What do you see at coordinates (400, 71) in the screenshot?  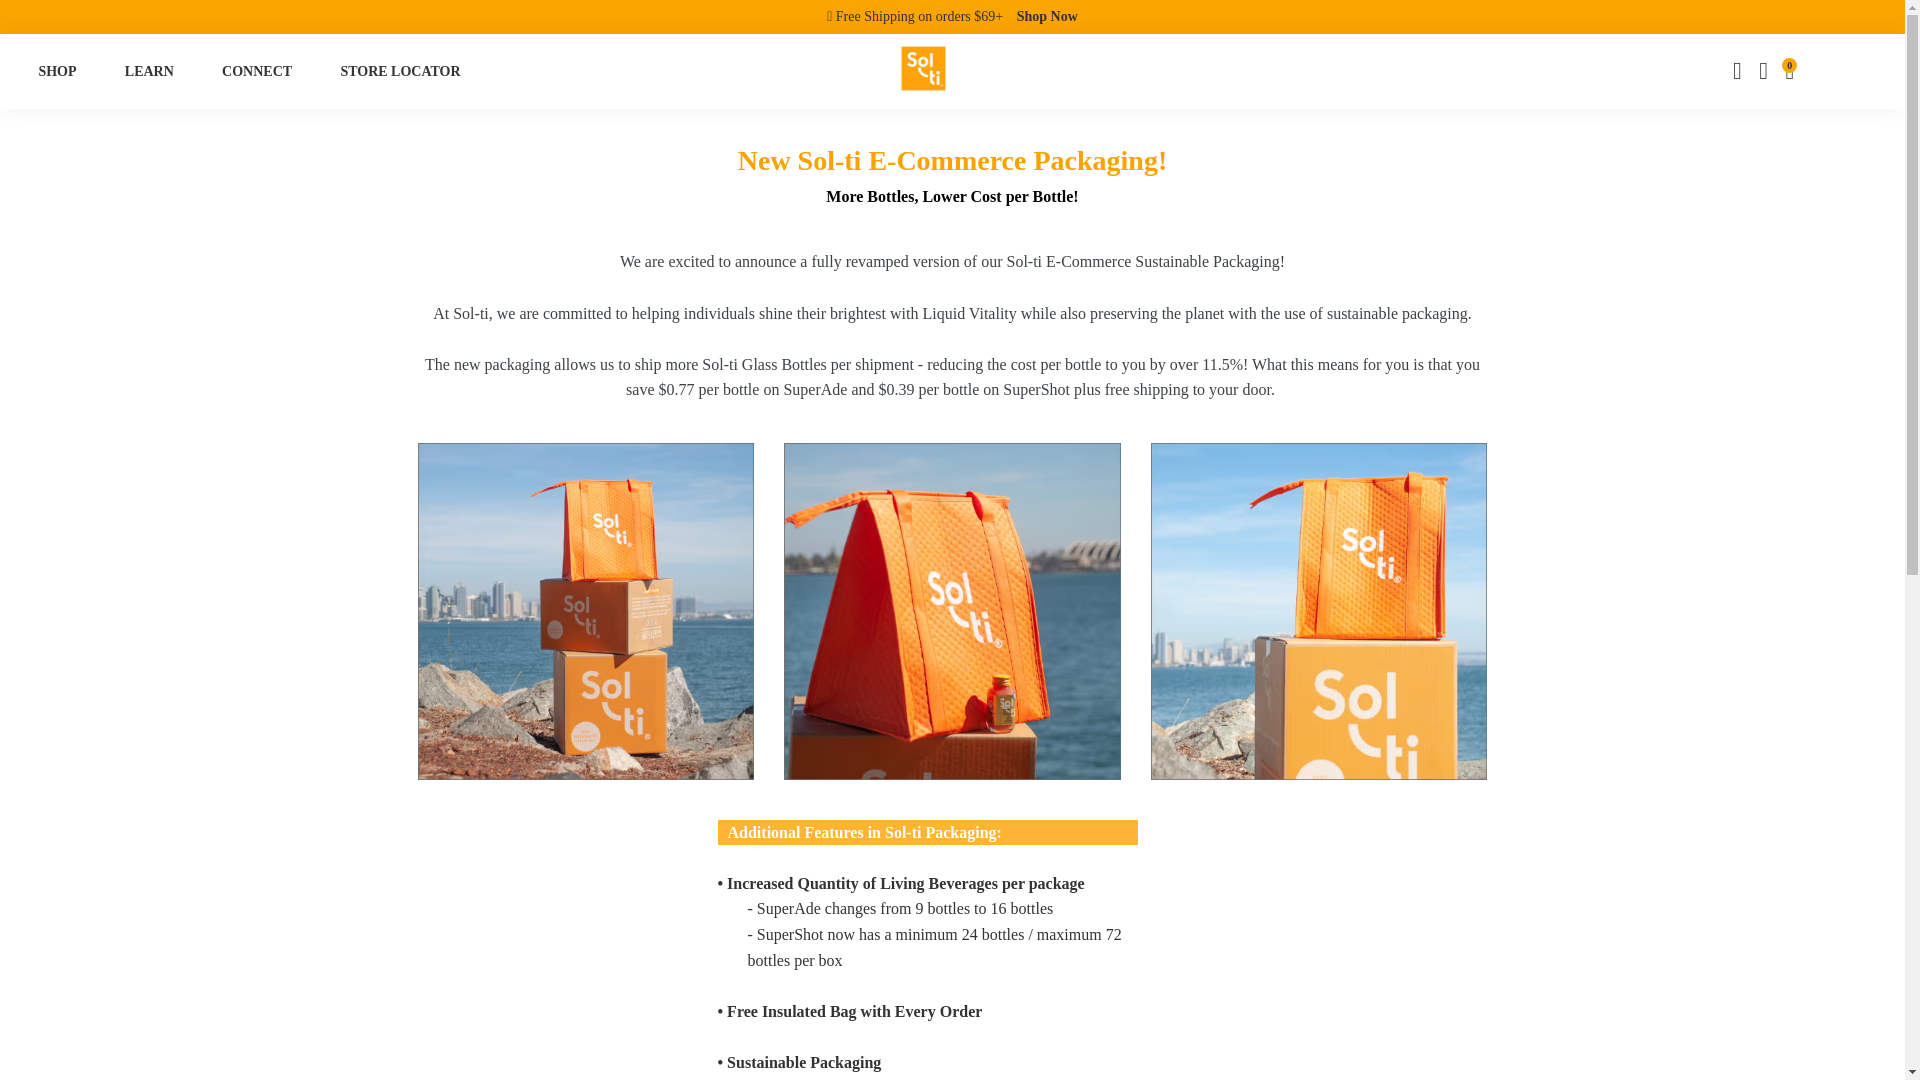 I see `STORE LOCATOR` at bounding box center [400, 71].